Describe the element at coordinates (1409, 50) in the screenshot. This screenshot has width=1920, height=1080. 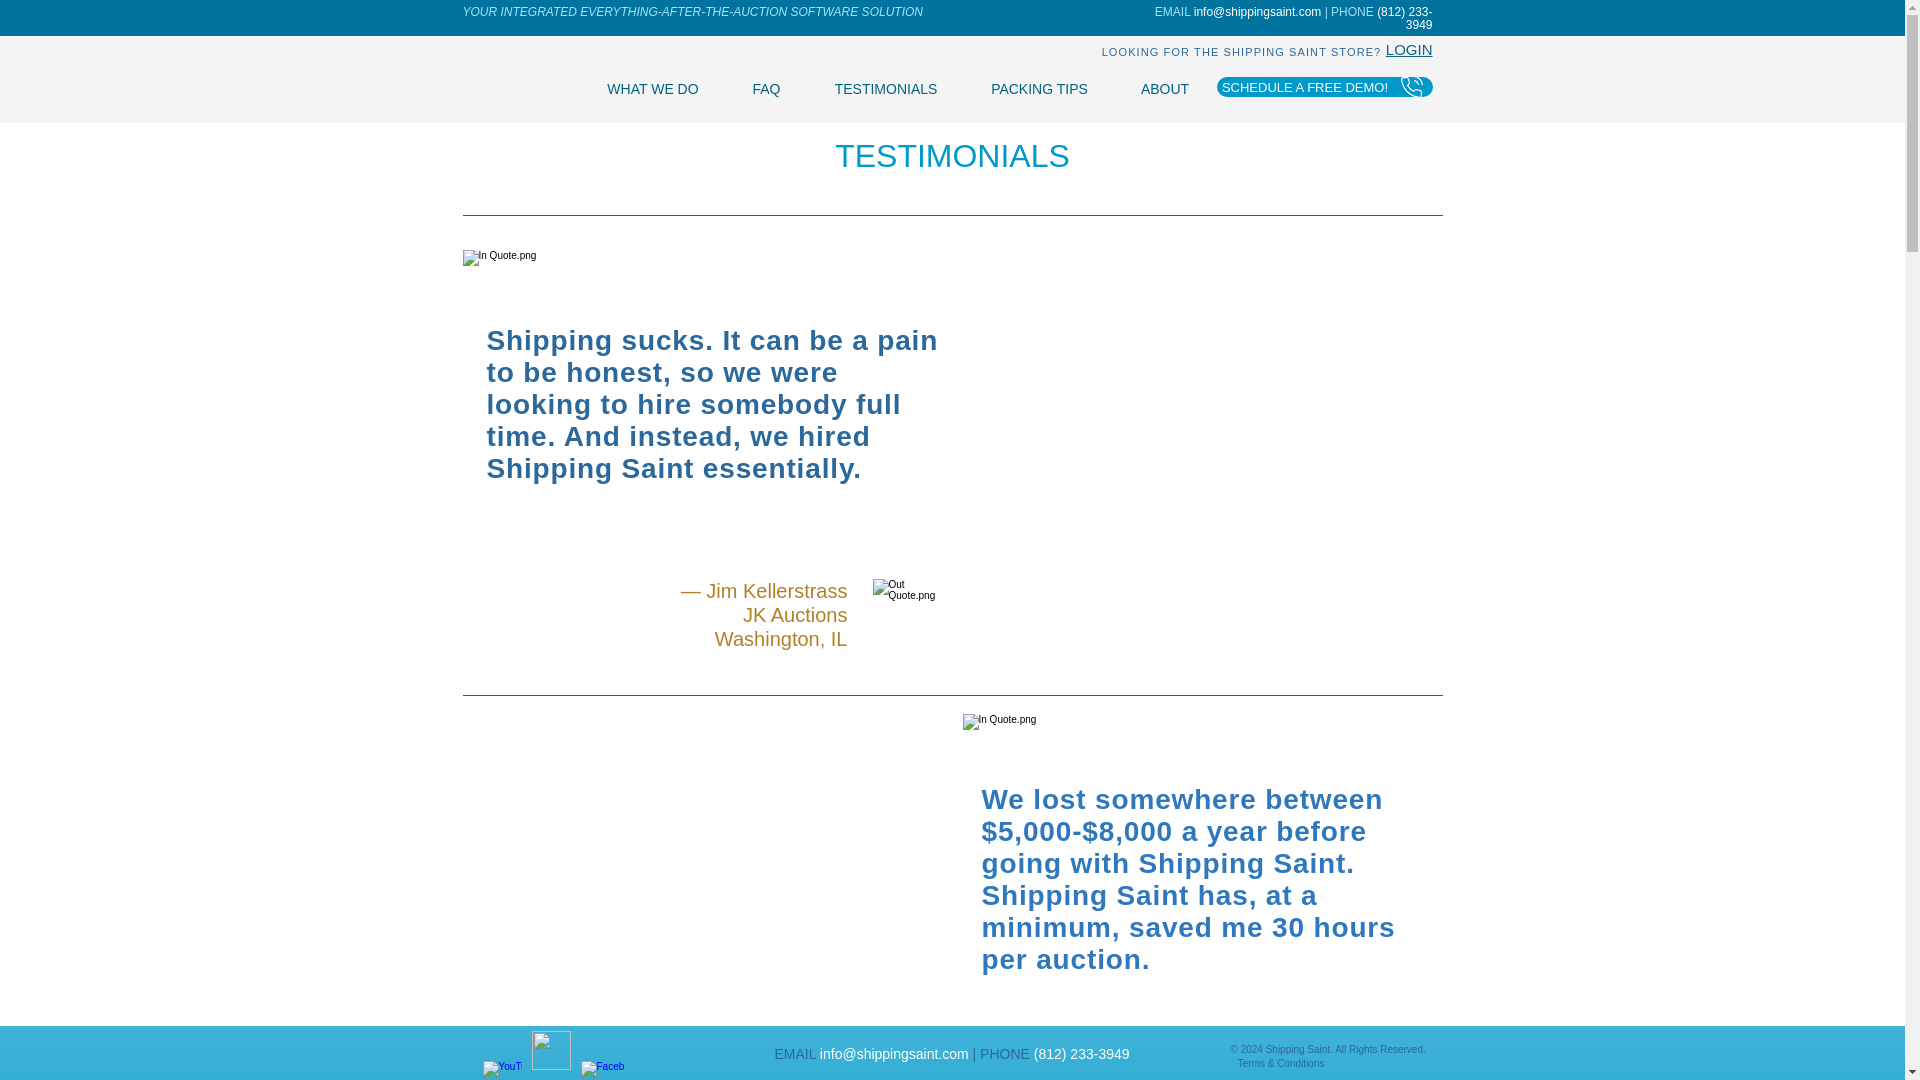
I see `LOGIN` at that location.